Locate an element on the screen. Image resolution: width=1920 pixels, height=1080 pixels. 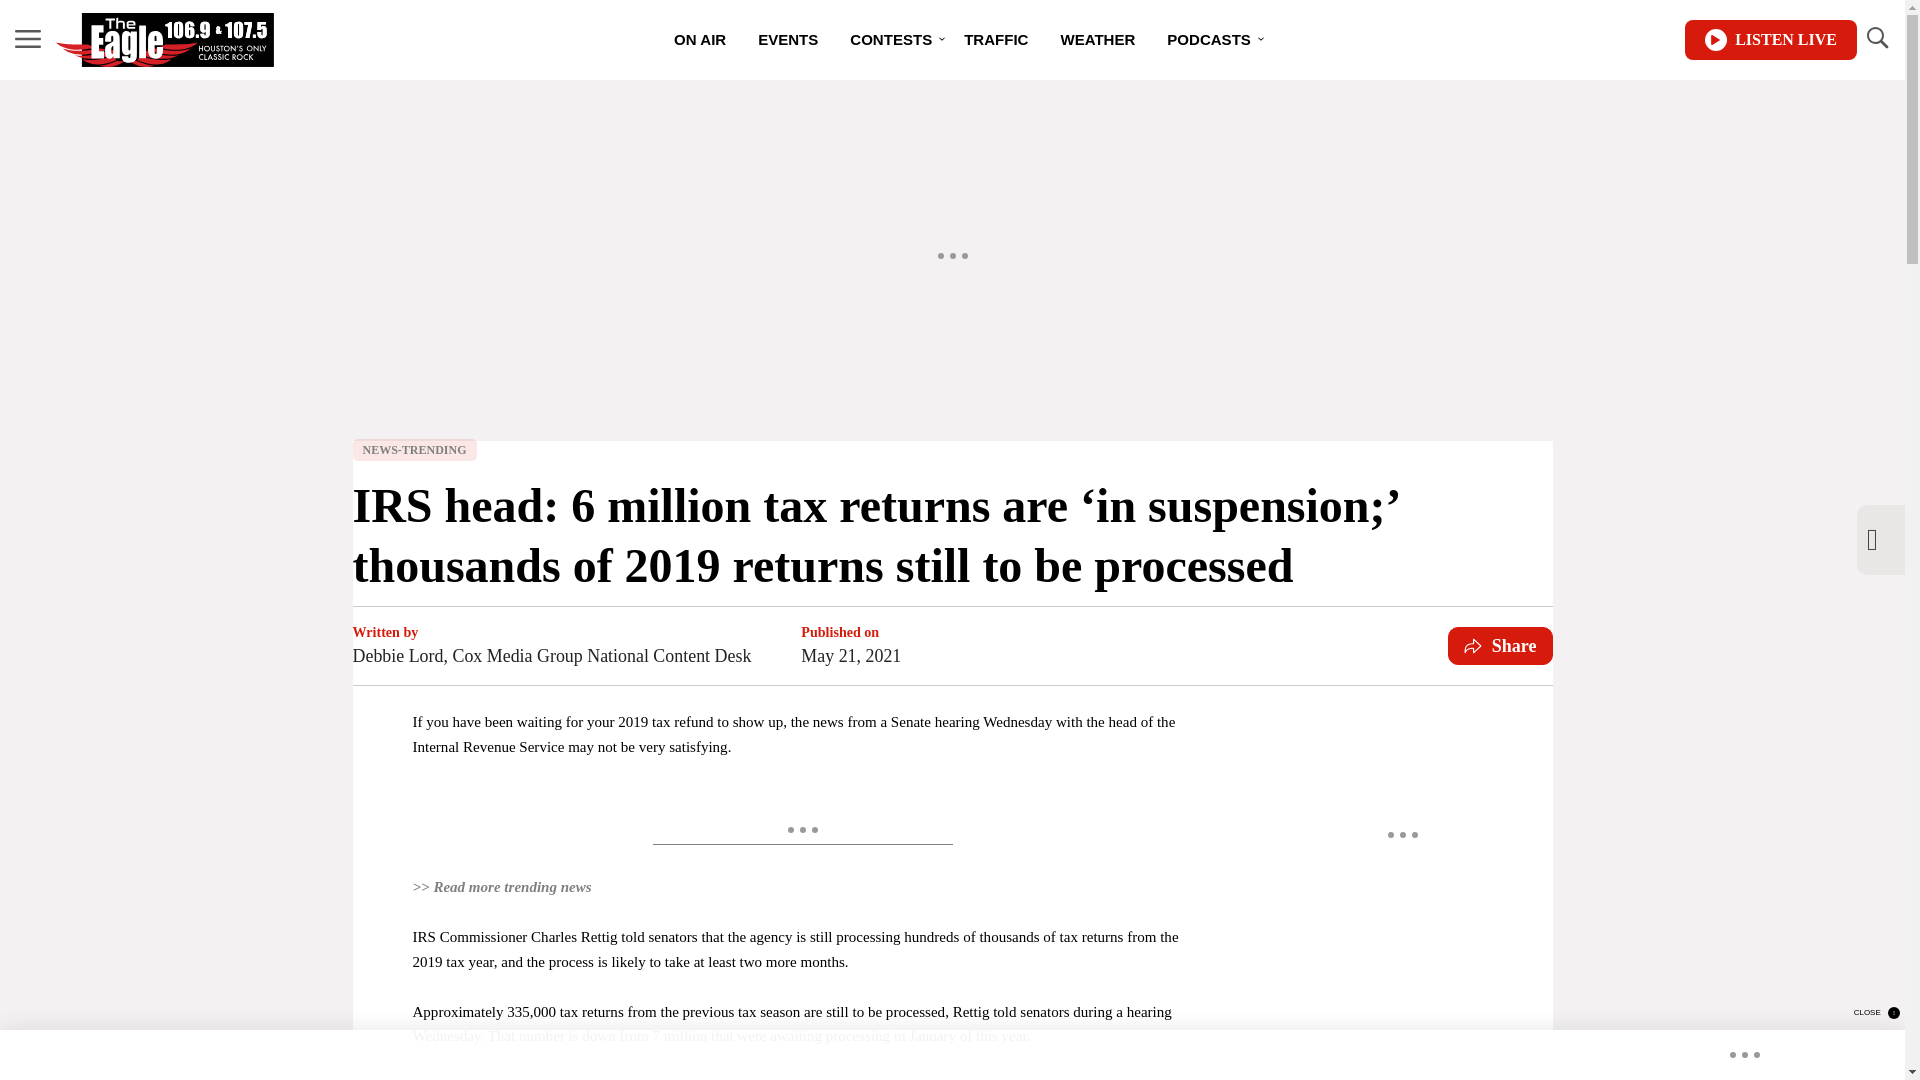
LISTEN LIVE is located at coordinates (1770, 40).